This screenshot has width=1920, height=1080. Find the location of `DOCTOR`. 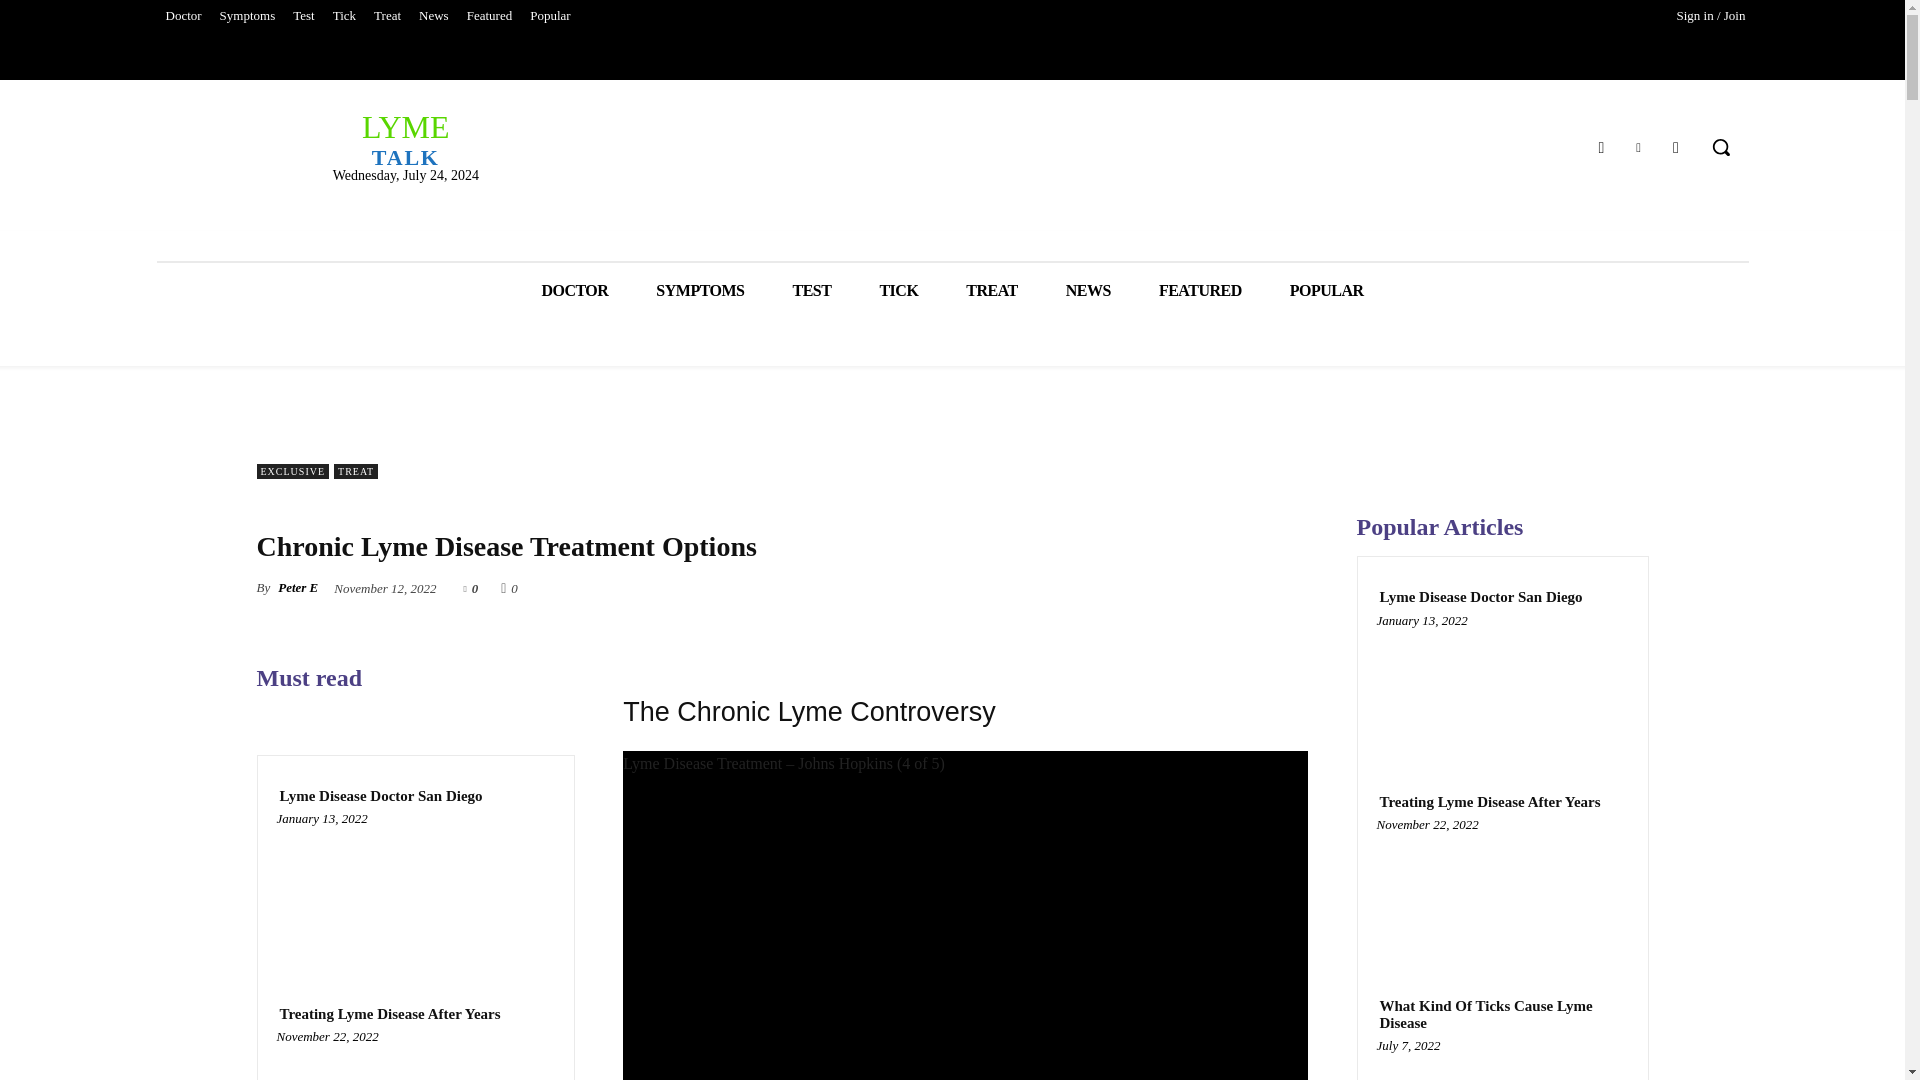

DOCTOR is located at coordinates (574, 290).